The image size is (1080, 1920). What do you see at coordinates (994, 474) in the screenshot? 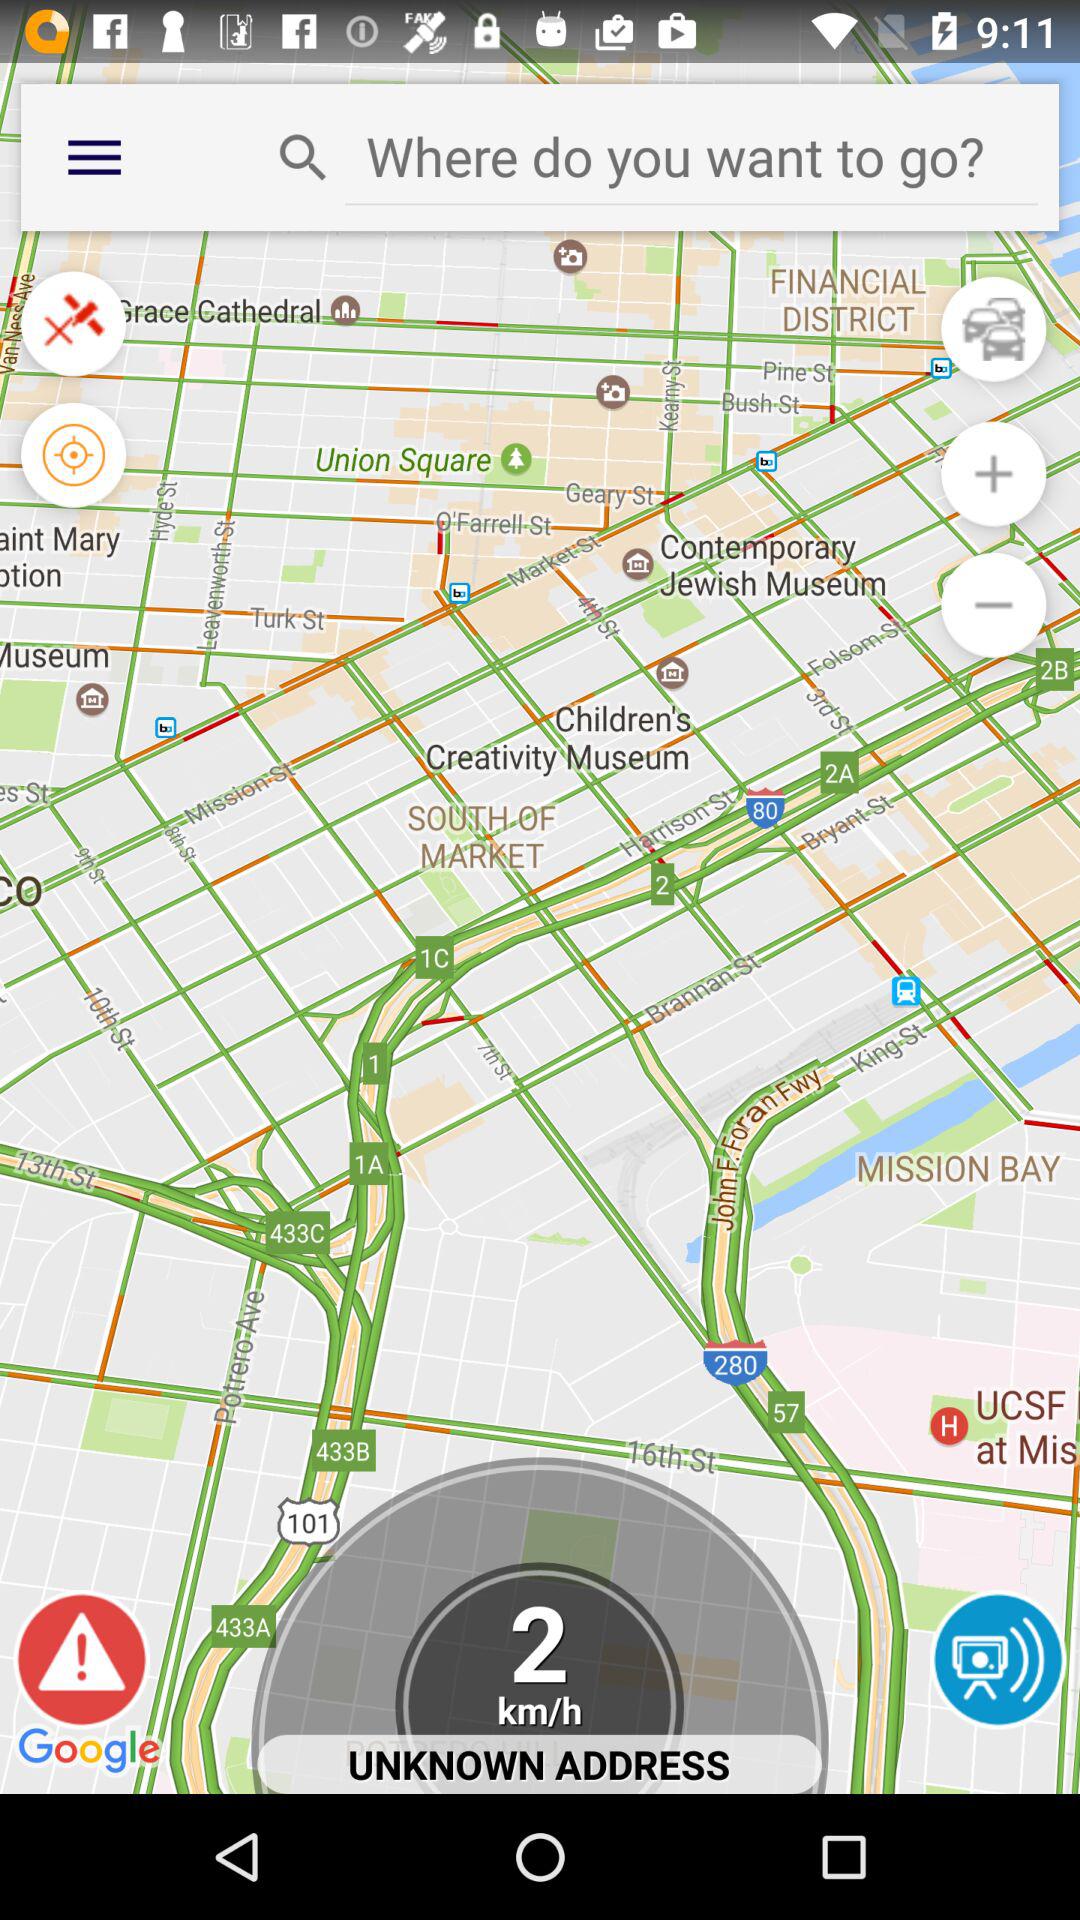
I see `zoom in` at bounding box center [994, 474].